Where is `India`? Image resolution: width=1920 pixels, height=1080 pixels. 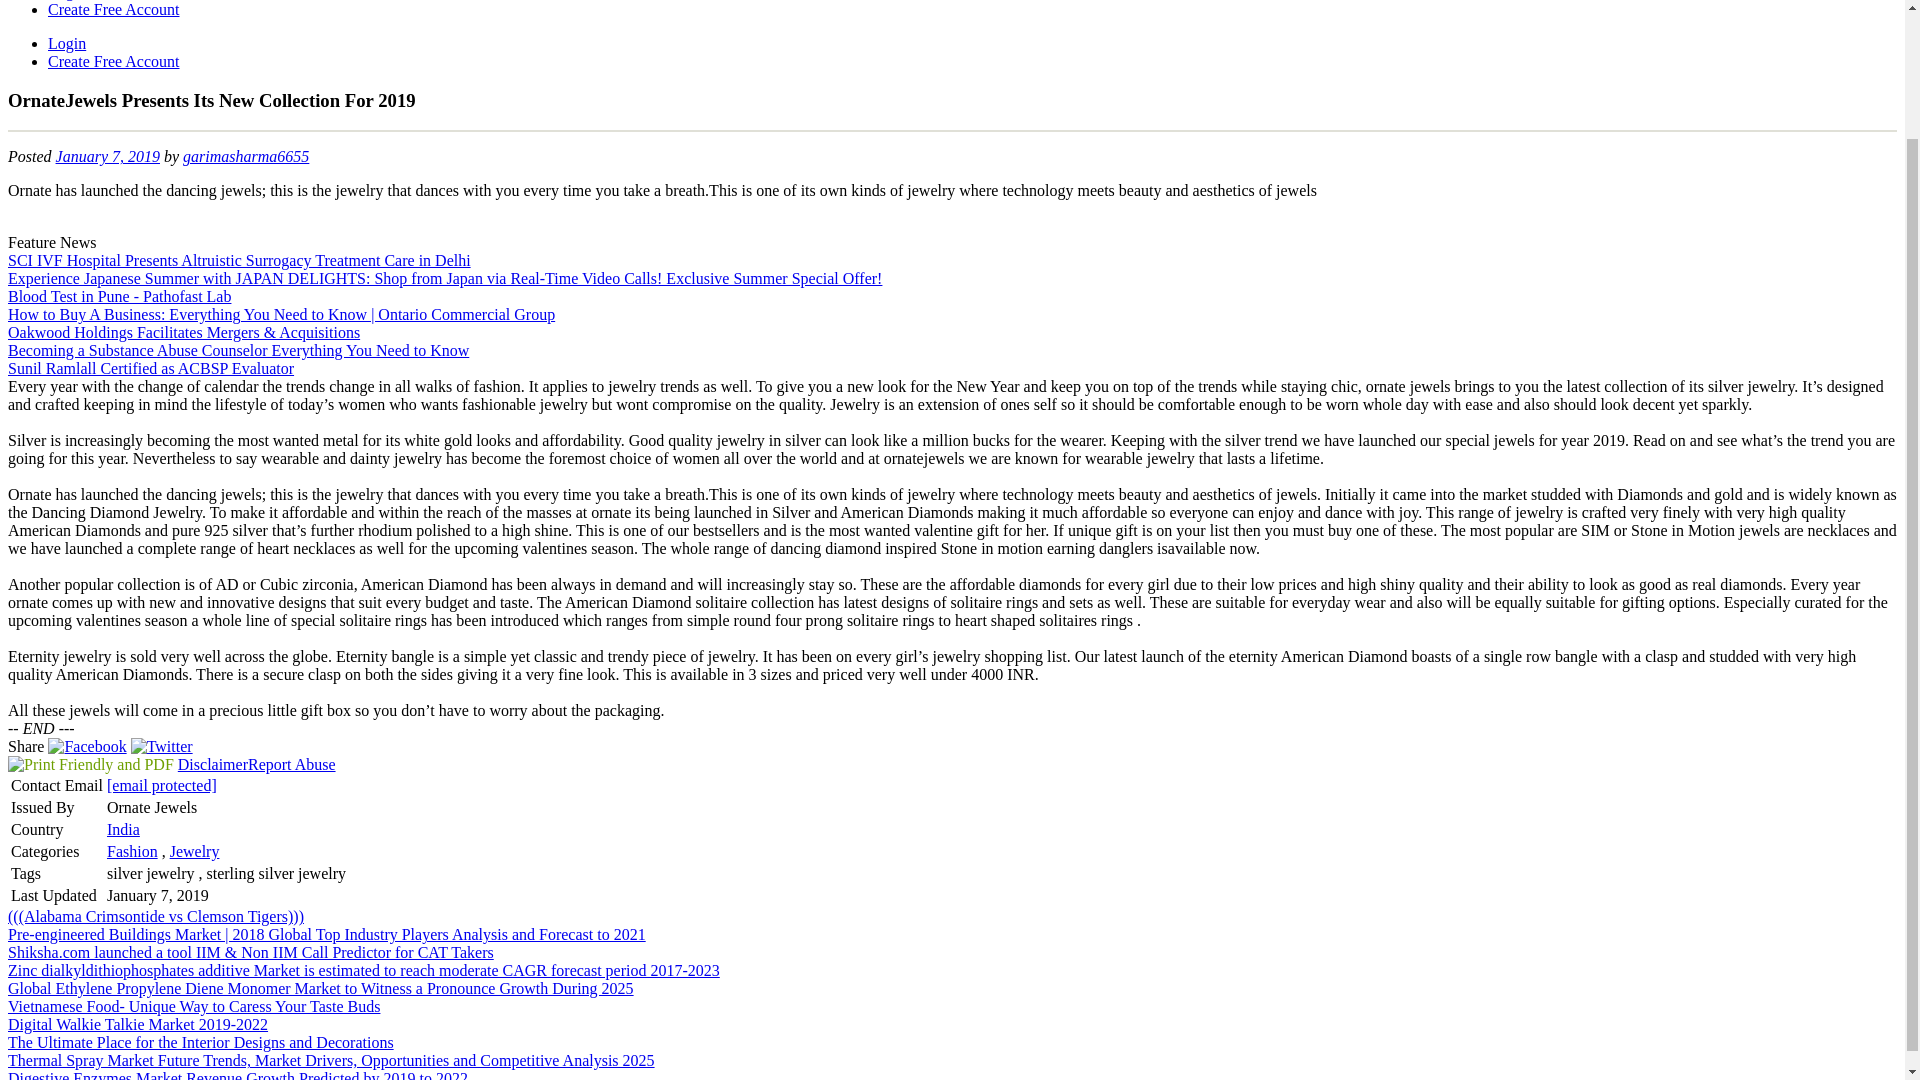 India is located at coordinates (124, 829).